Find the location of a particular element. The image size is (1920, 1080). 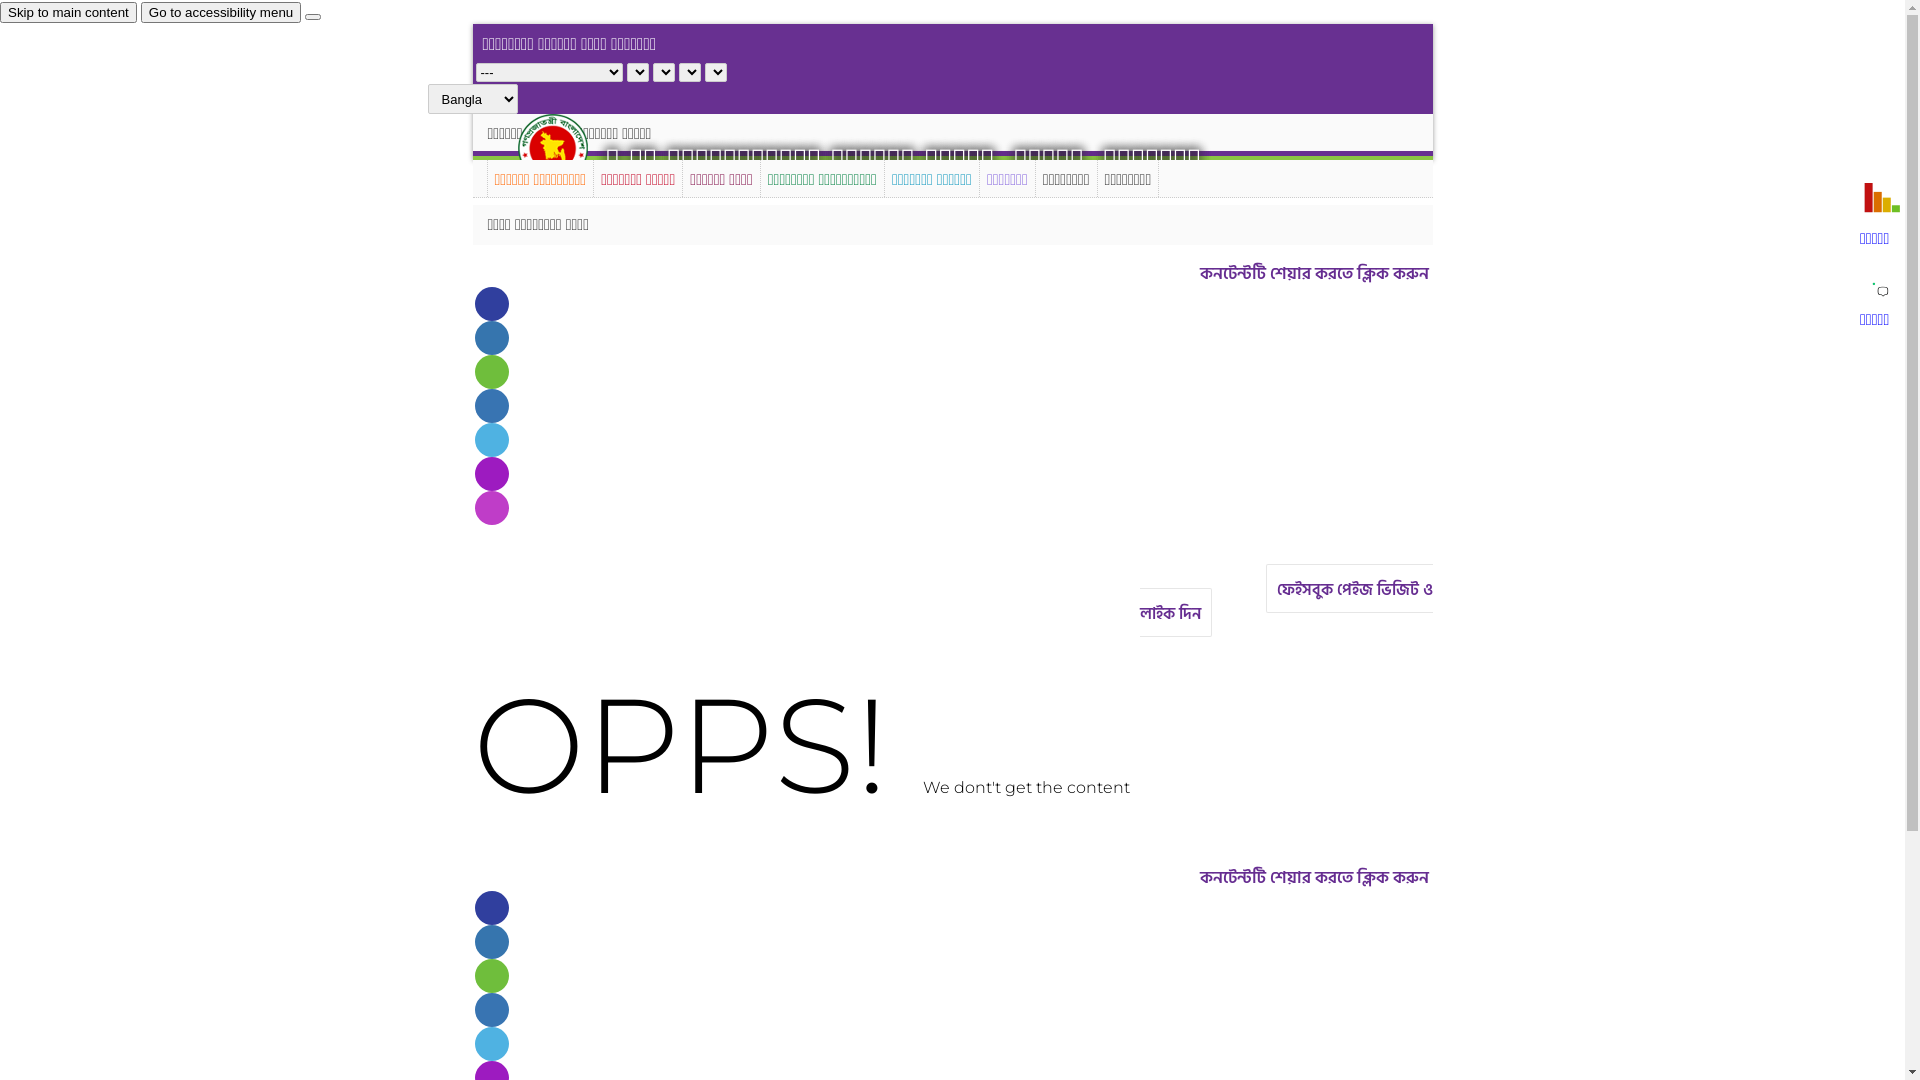

Go to accessibility menu is located at coordinates (221, 12).